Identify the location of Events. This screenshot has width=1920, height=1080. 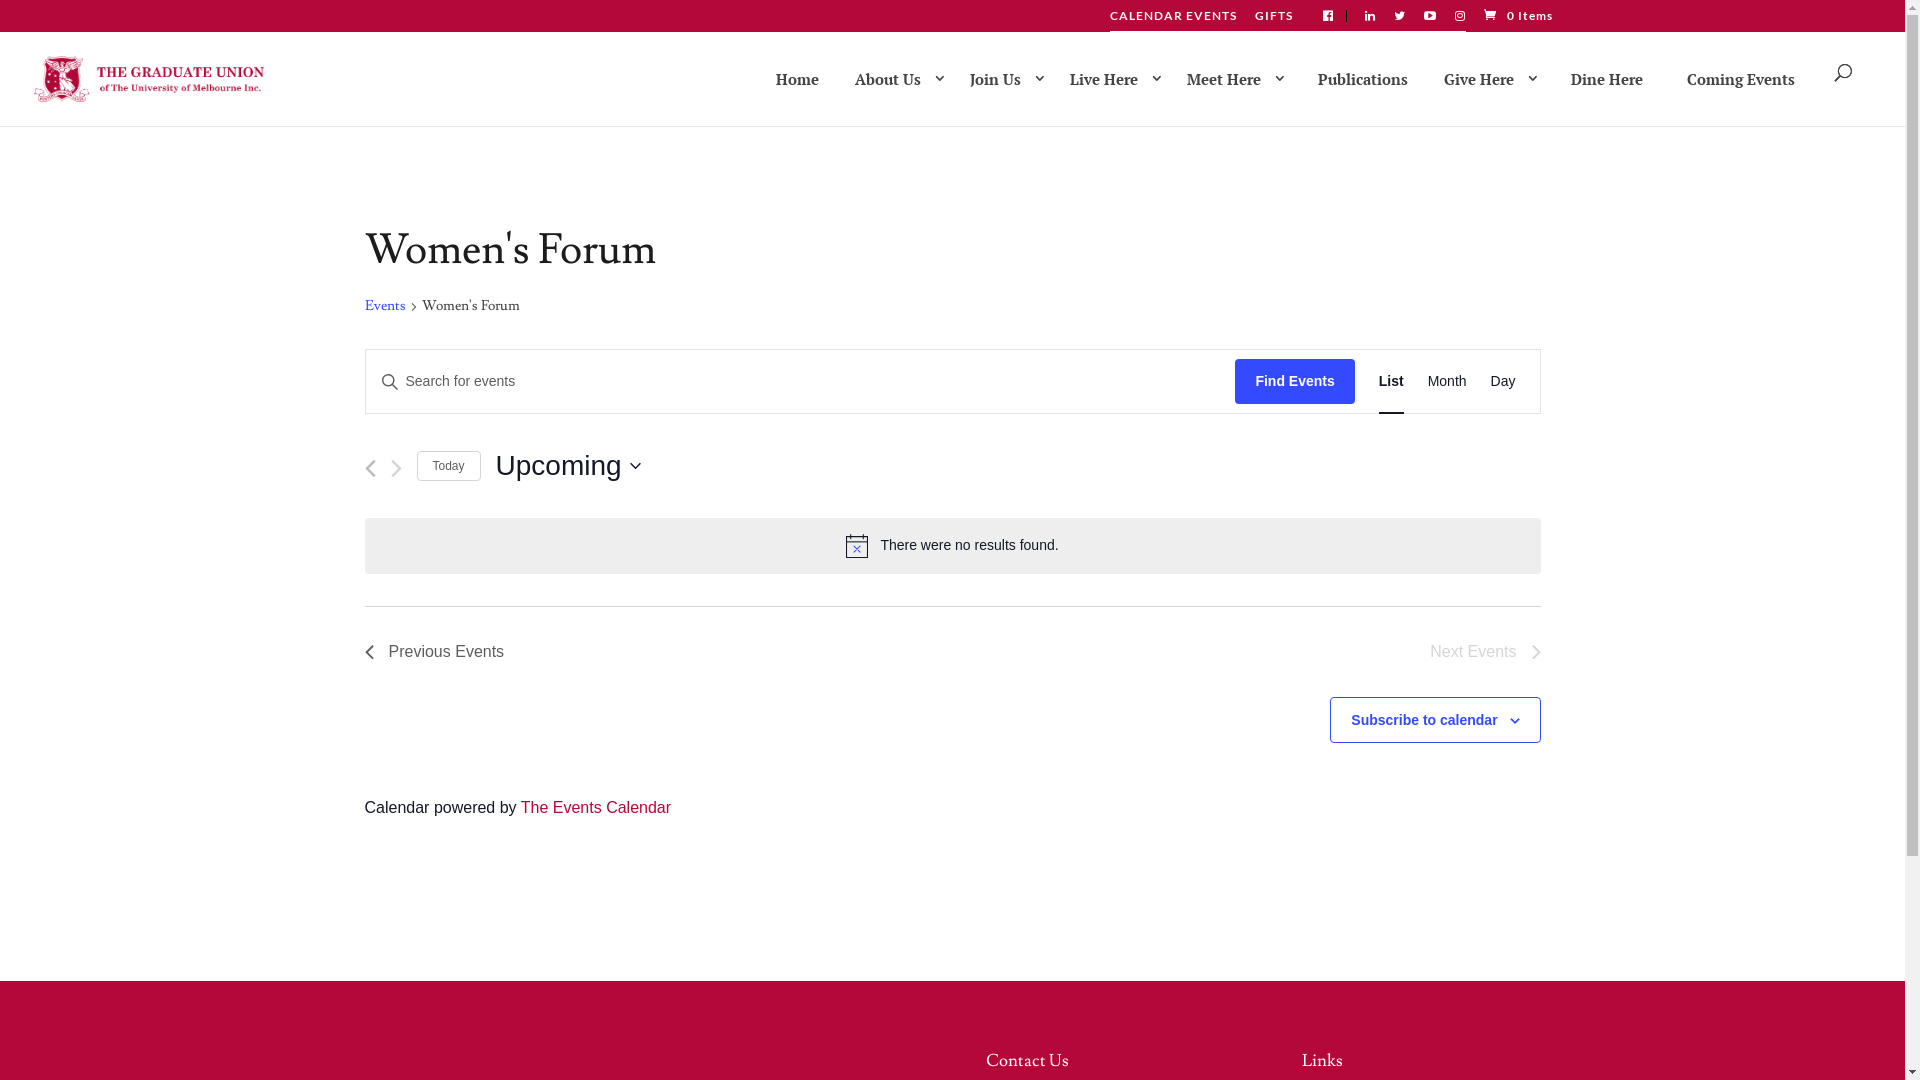
(384, 308).